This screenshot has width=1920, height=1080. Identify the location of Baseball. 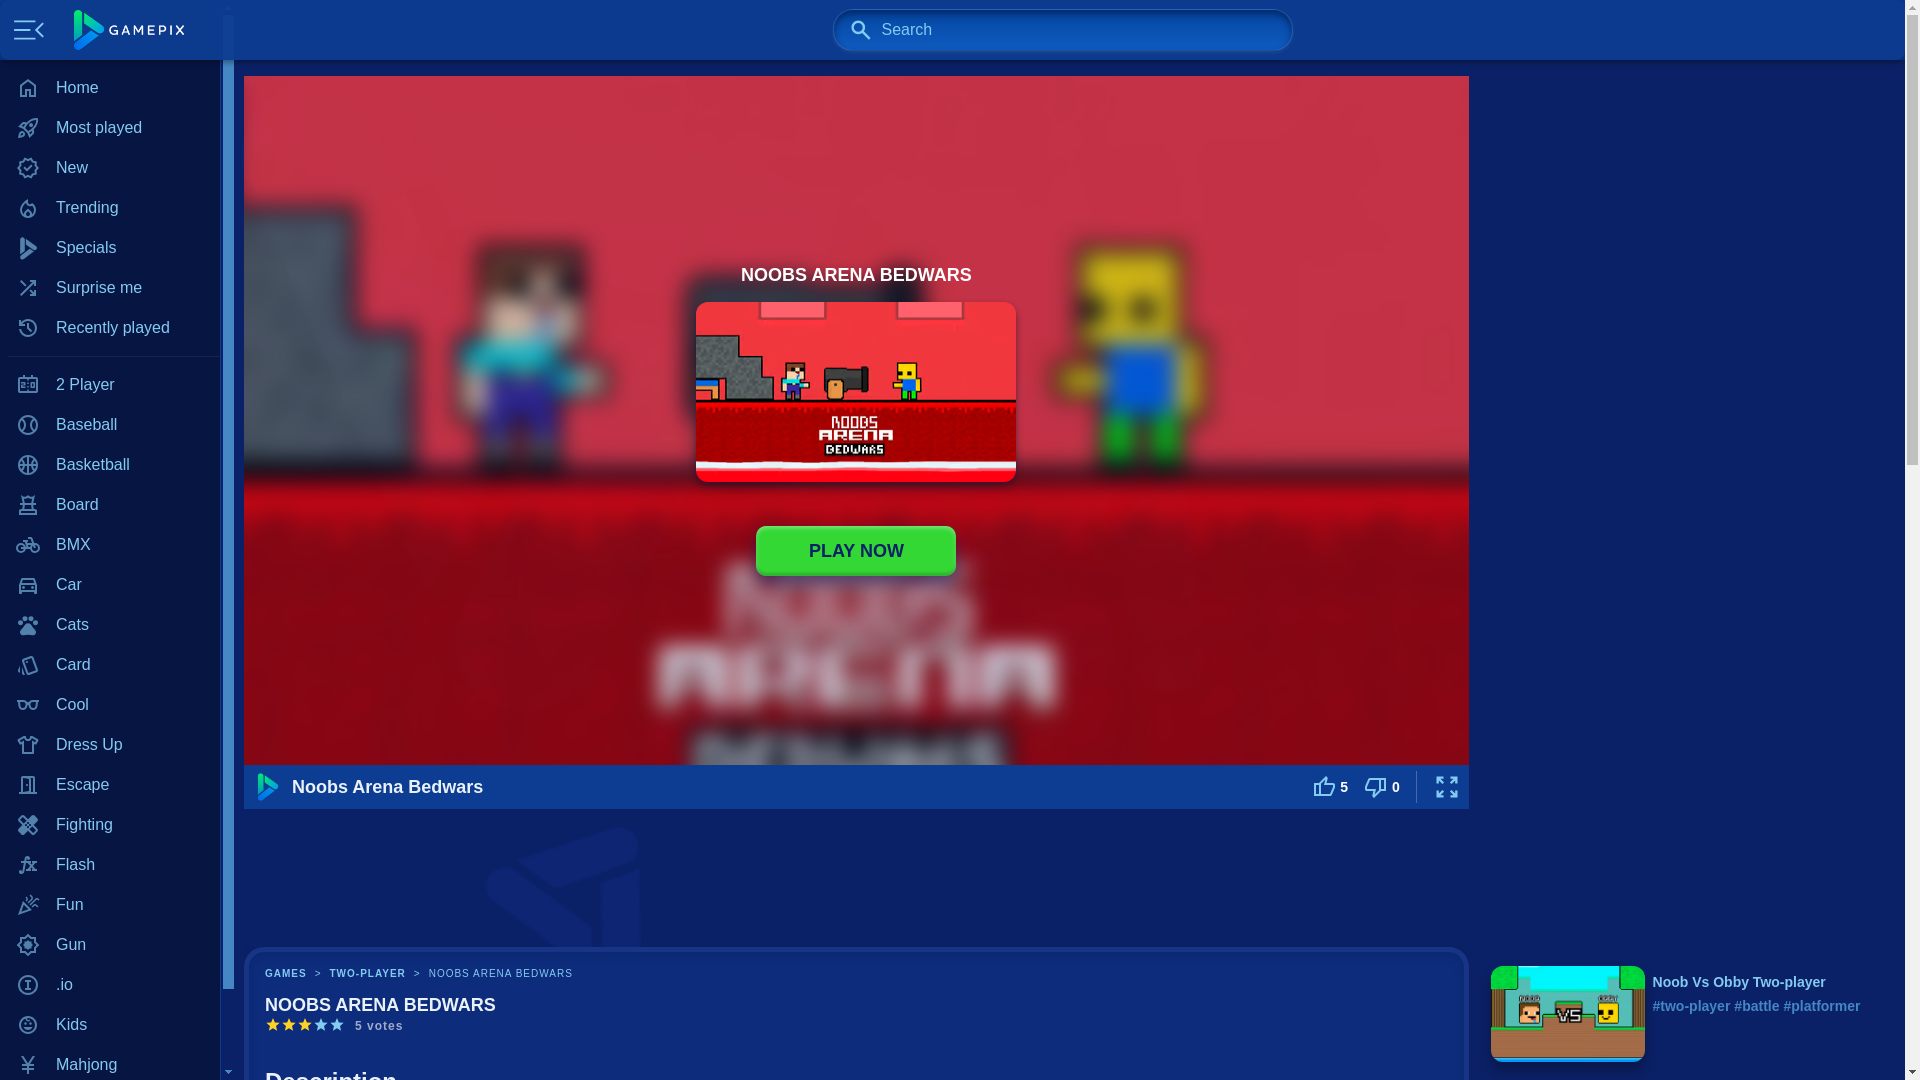
(110, 424).